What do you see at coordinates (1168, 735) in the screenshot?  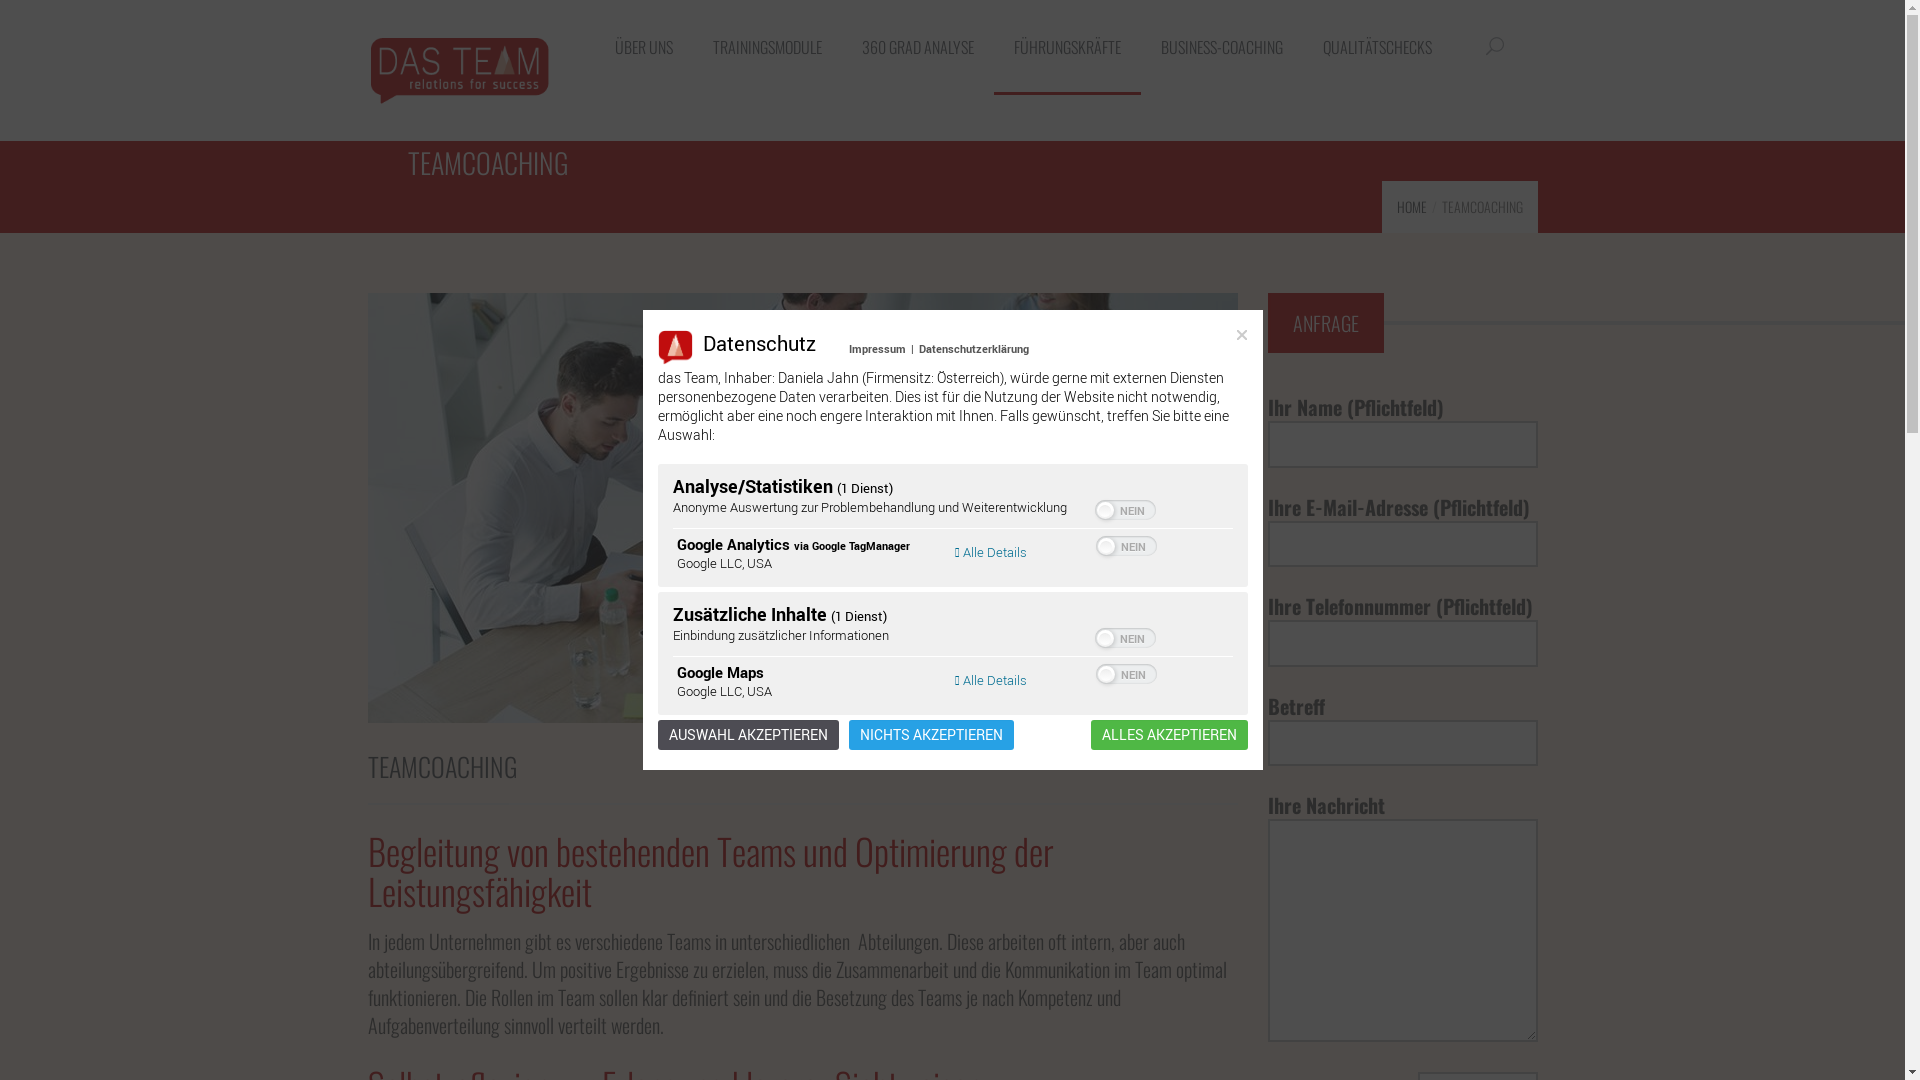 I see `ALLES AKZEPTIEREN` at bounding box center [1168, 735].